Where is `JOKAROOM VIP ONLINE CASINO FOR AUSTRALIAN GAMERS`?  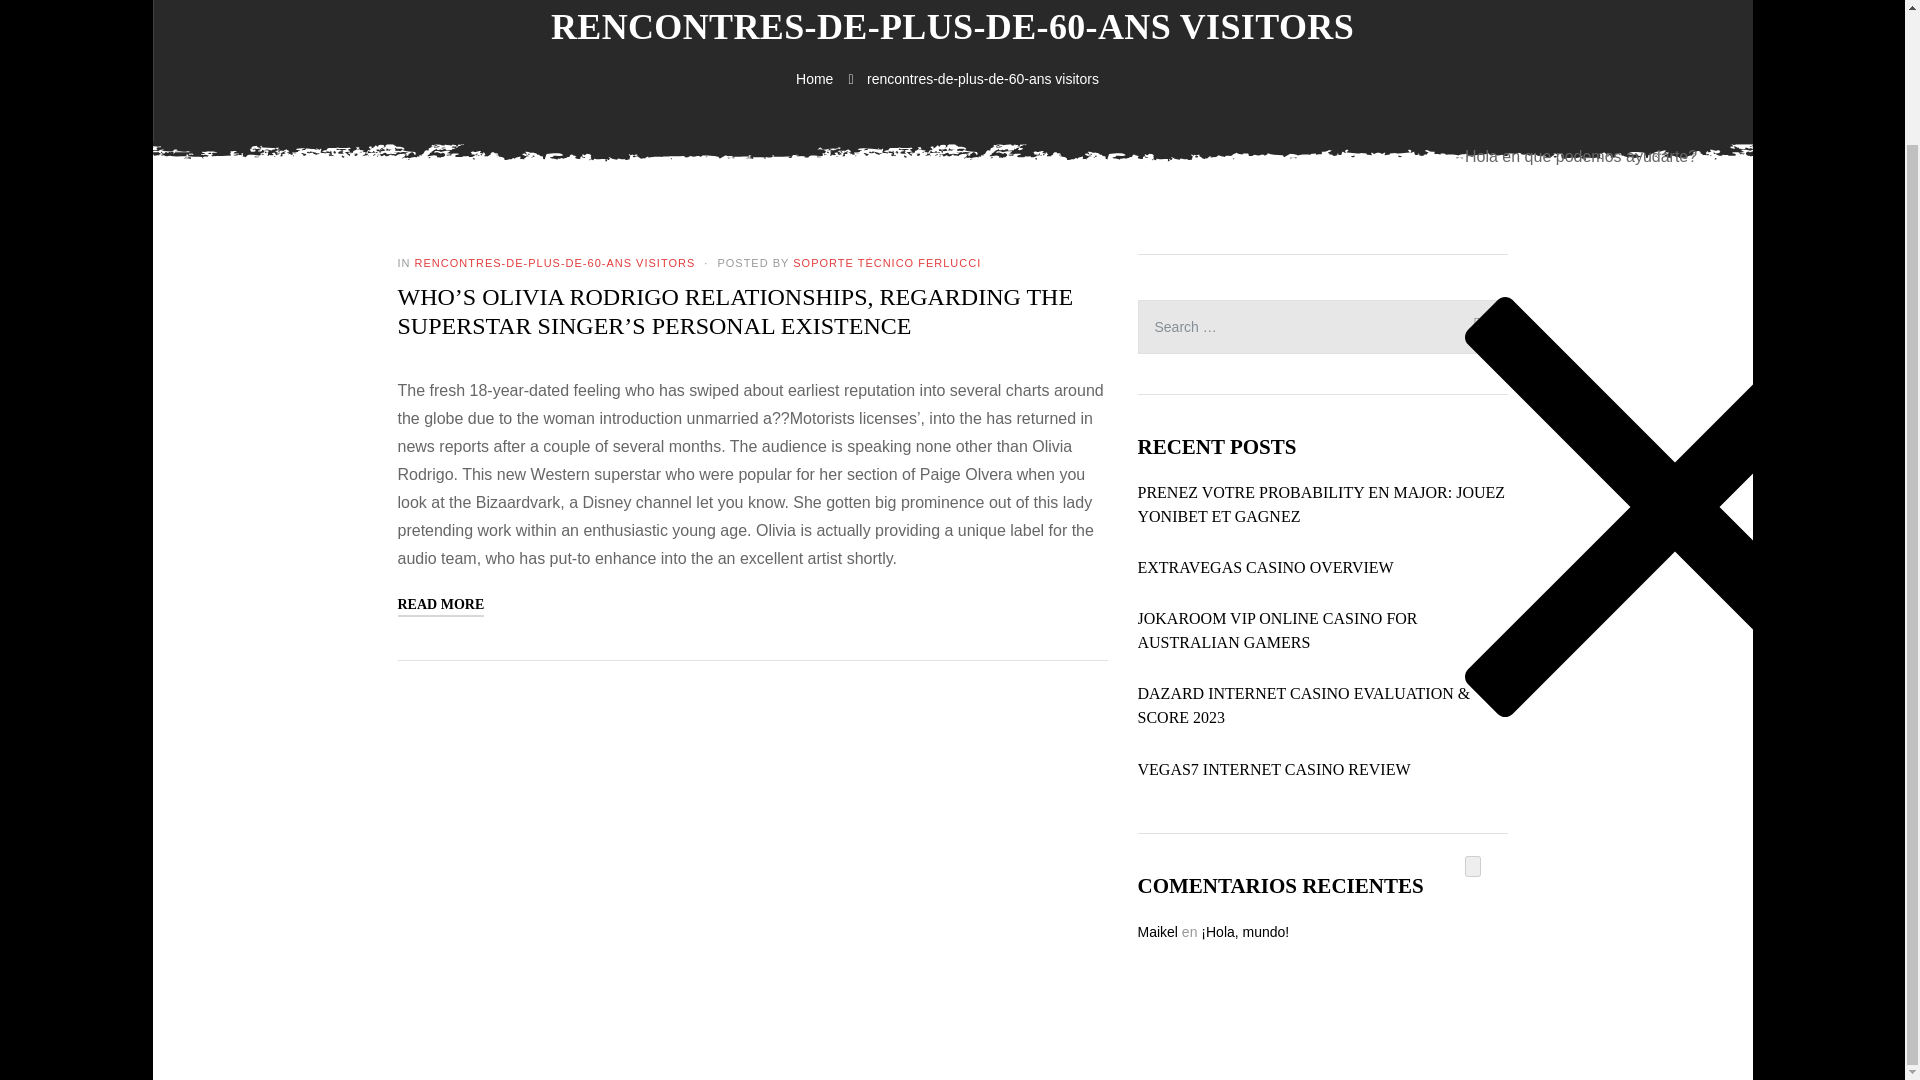 JOKAROOM VIP ONLINE CASINO FOR AUSTRALIAN GAMERS is located at coordinates (1322, 630).